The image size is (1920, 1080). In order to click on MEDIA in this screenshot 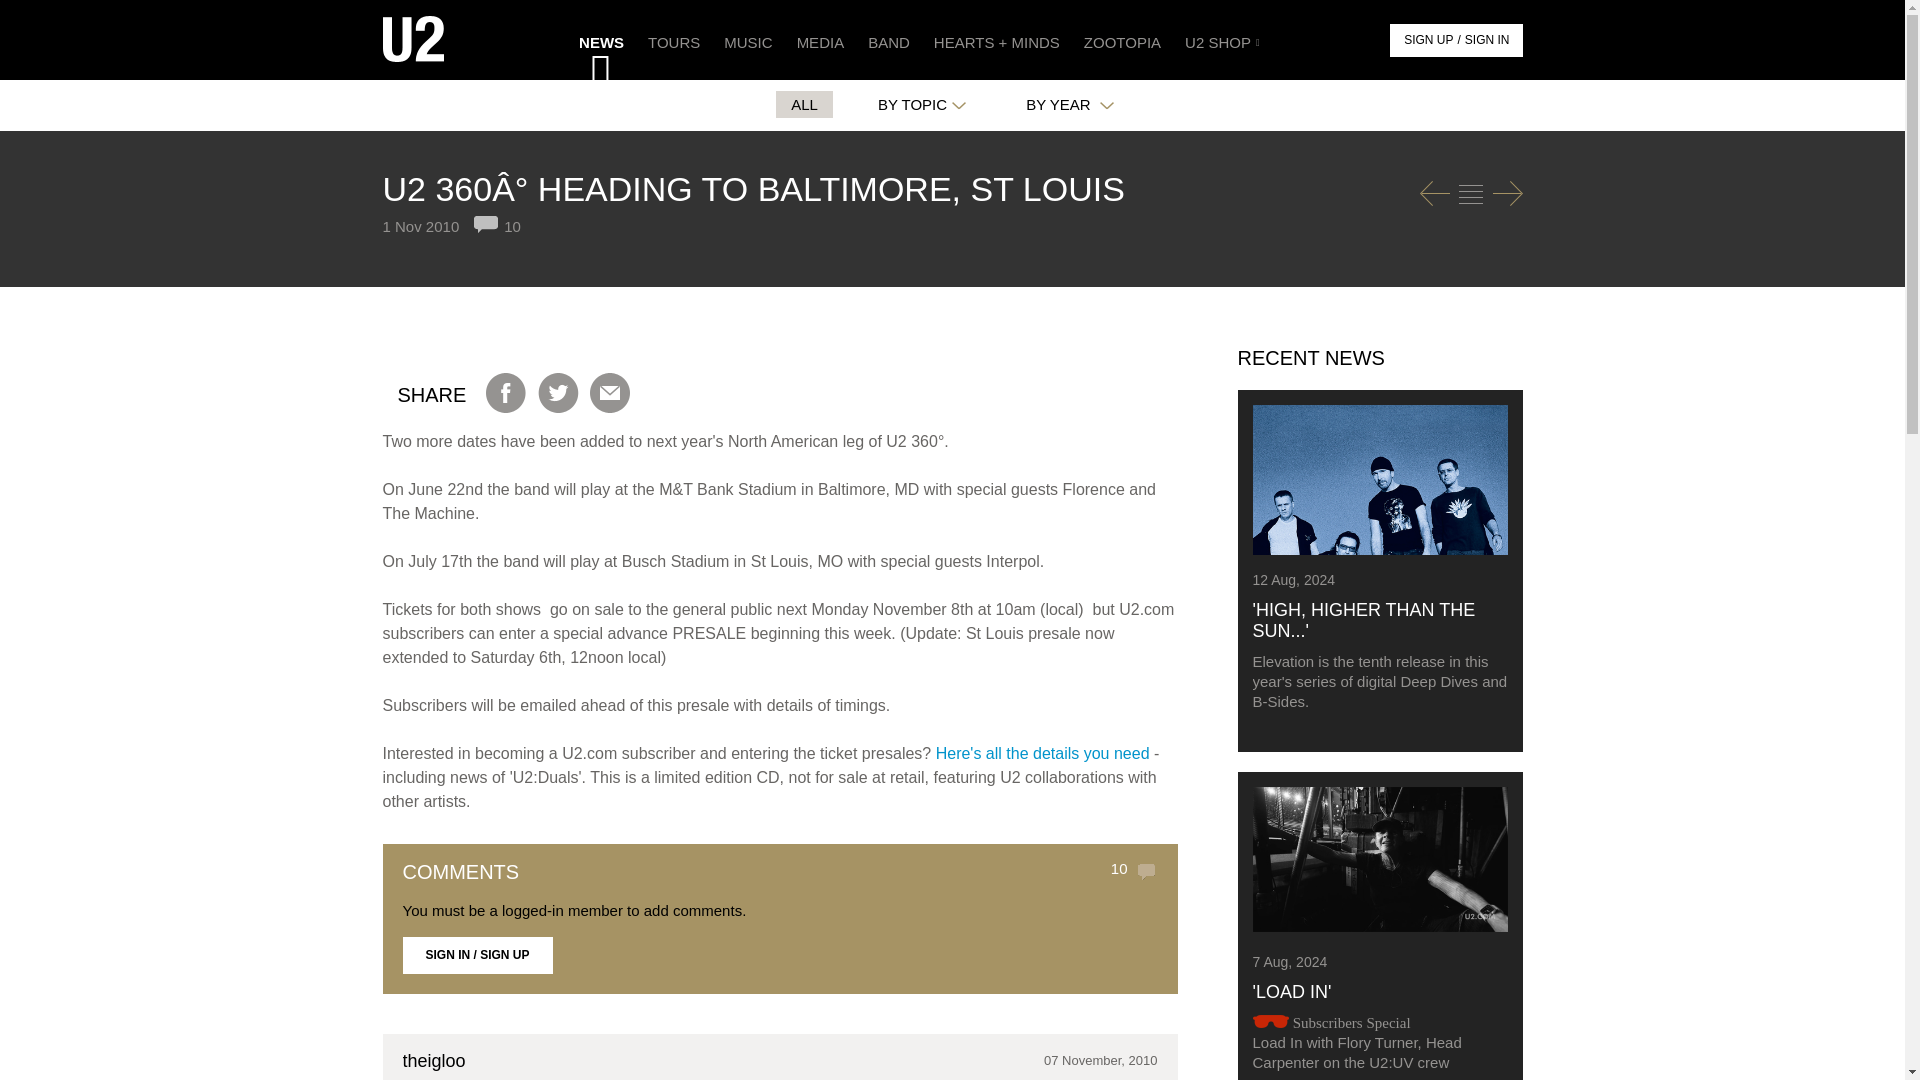, I will do `click(820, 40)`.